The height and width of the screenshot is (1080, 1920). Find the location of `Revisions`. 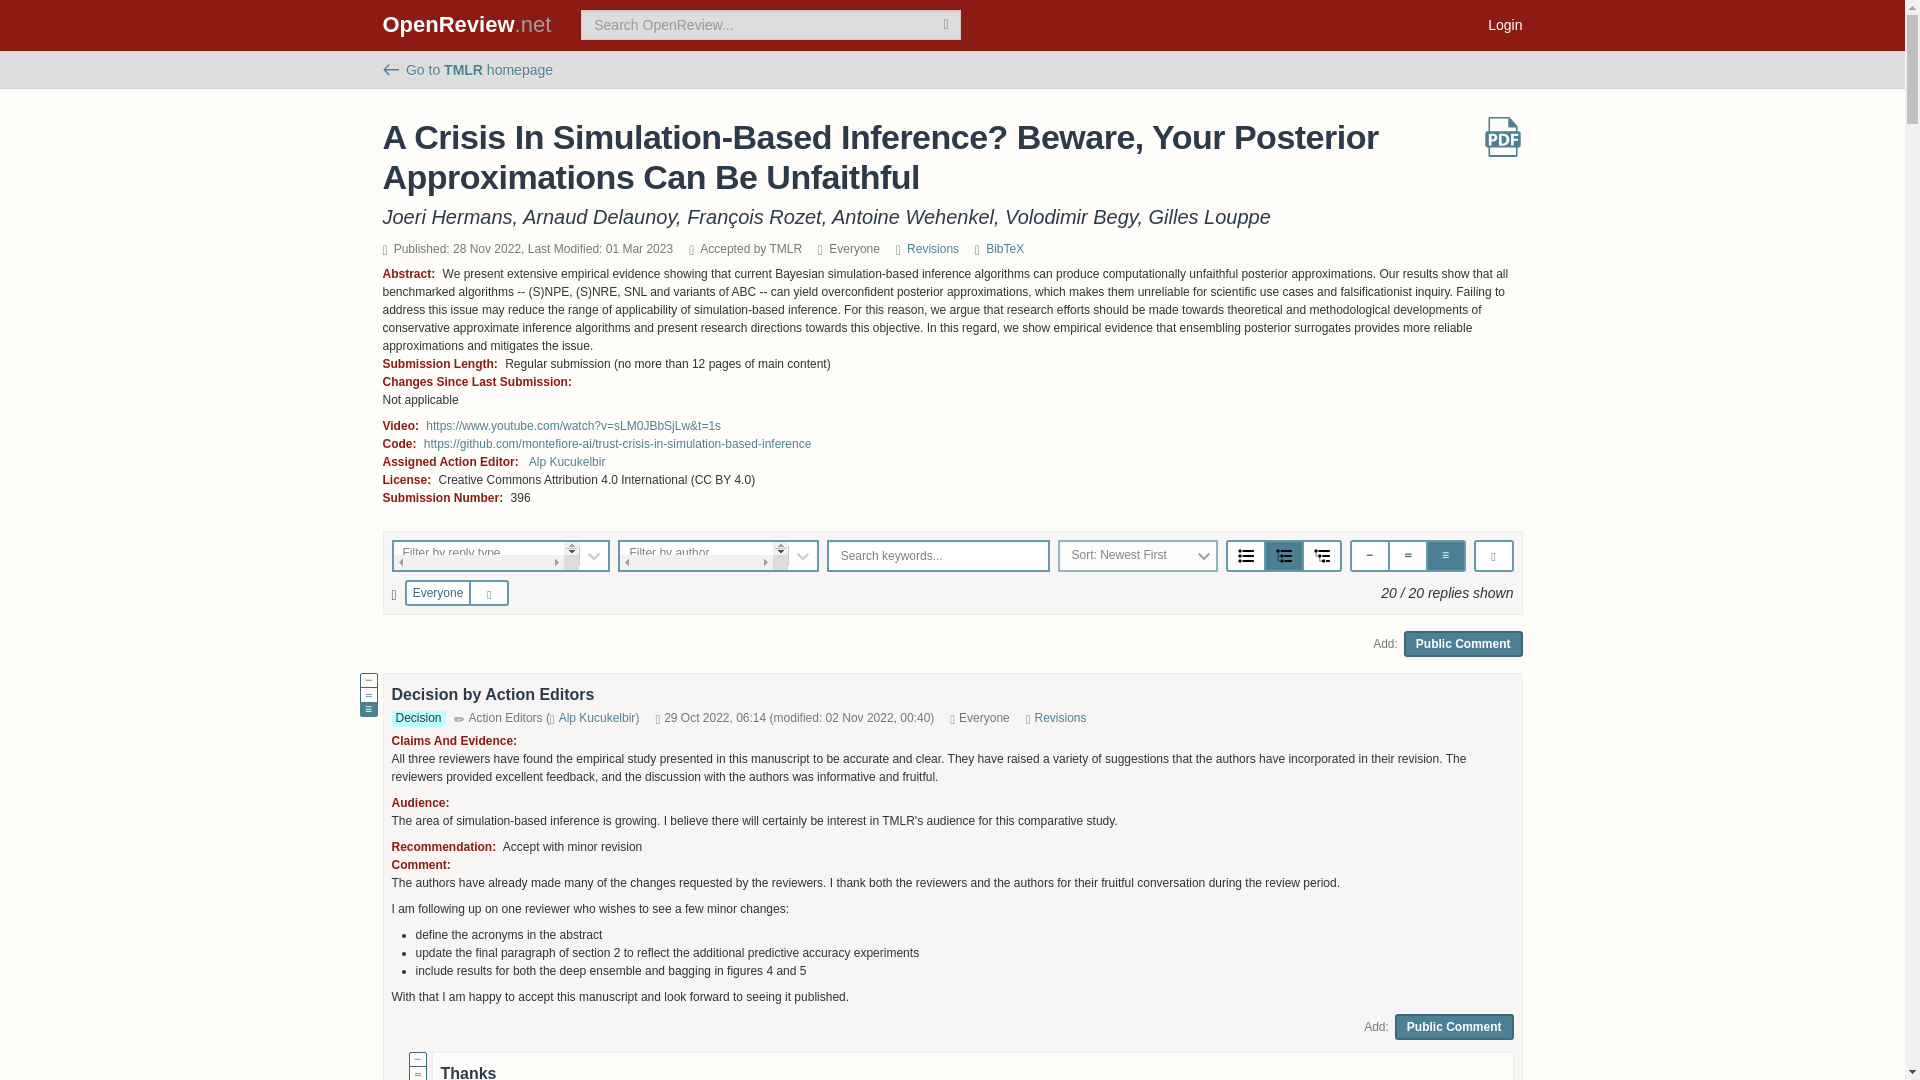

Revisions is located at coordinates (932, 248).